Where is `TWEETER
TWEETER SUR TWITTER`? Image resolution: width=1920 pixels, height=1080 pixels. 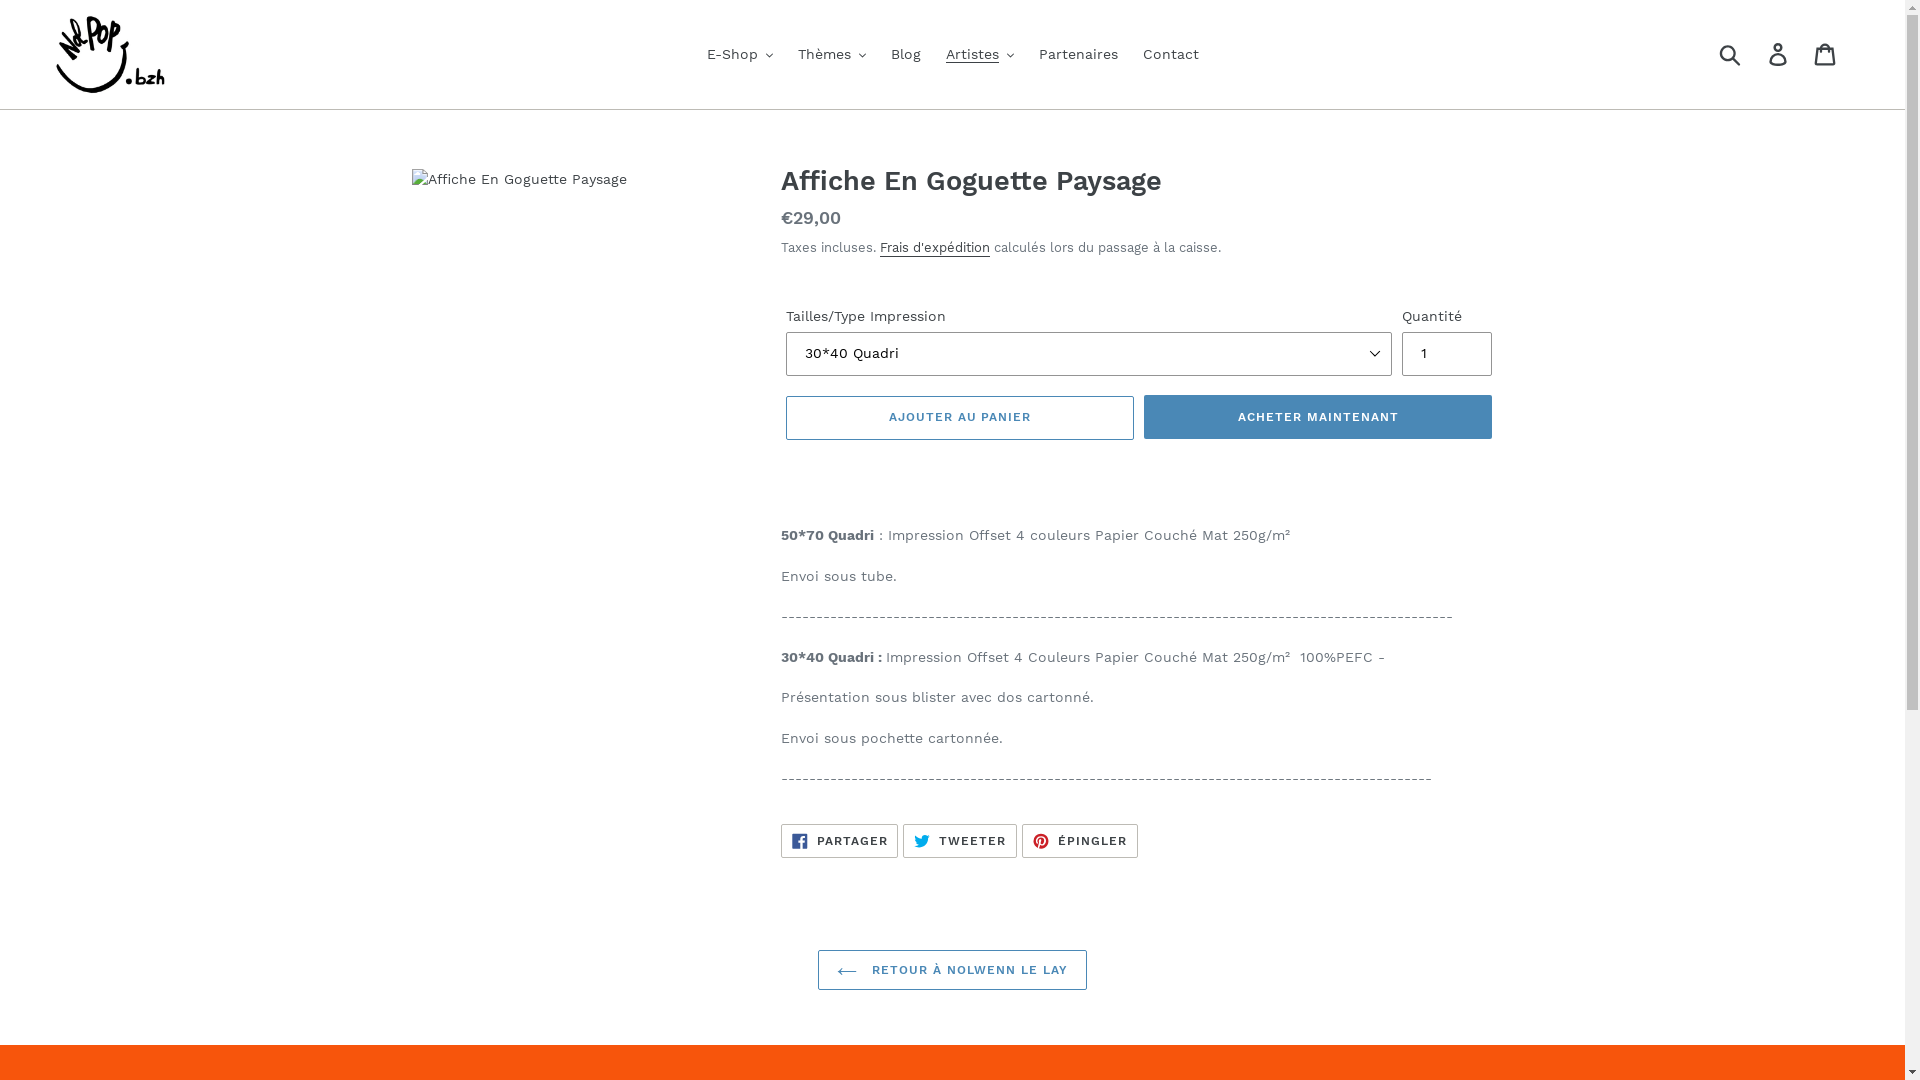
TWEETER
TWEETER SUR TWITTER is located at coordinates (960, 841).